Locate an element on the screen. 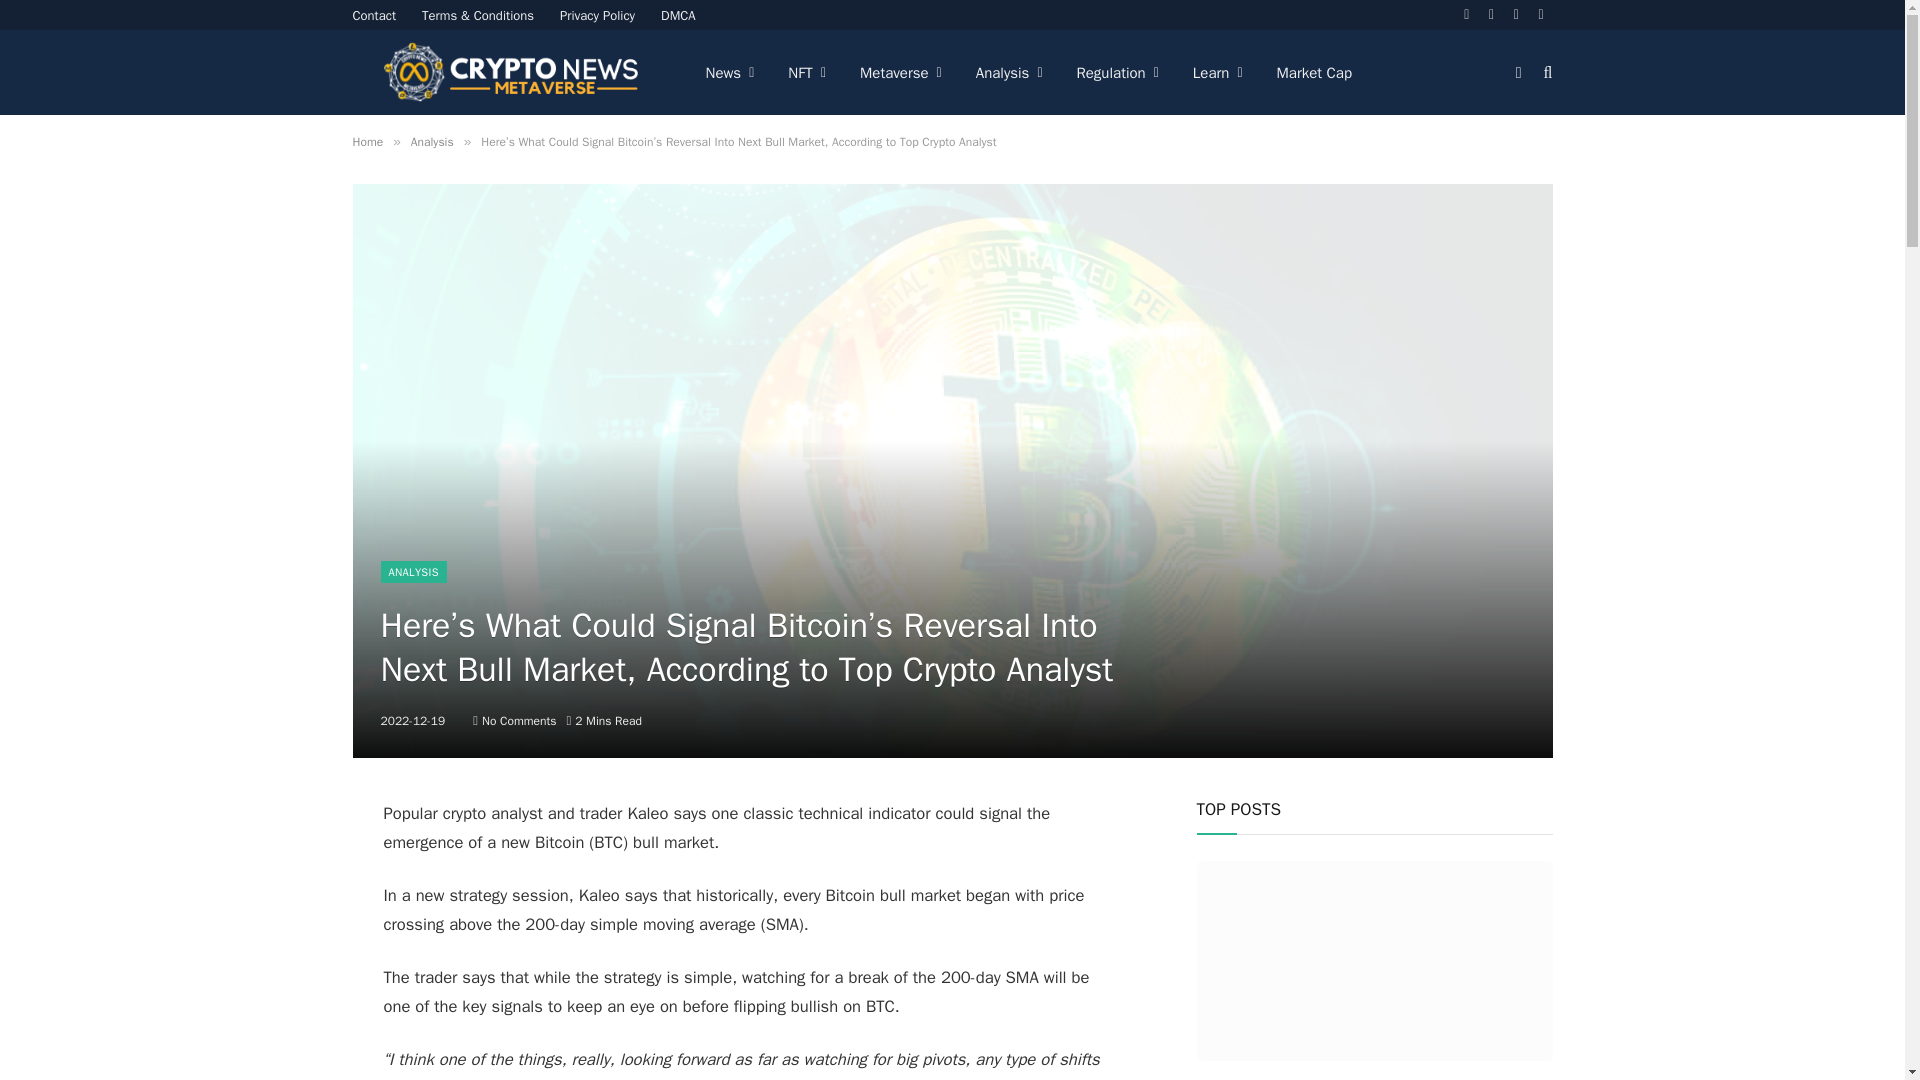 This screenshot has height=1080, width=1920. DMCA is located at coordinates (678, 15).